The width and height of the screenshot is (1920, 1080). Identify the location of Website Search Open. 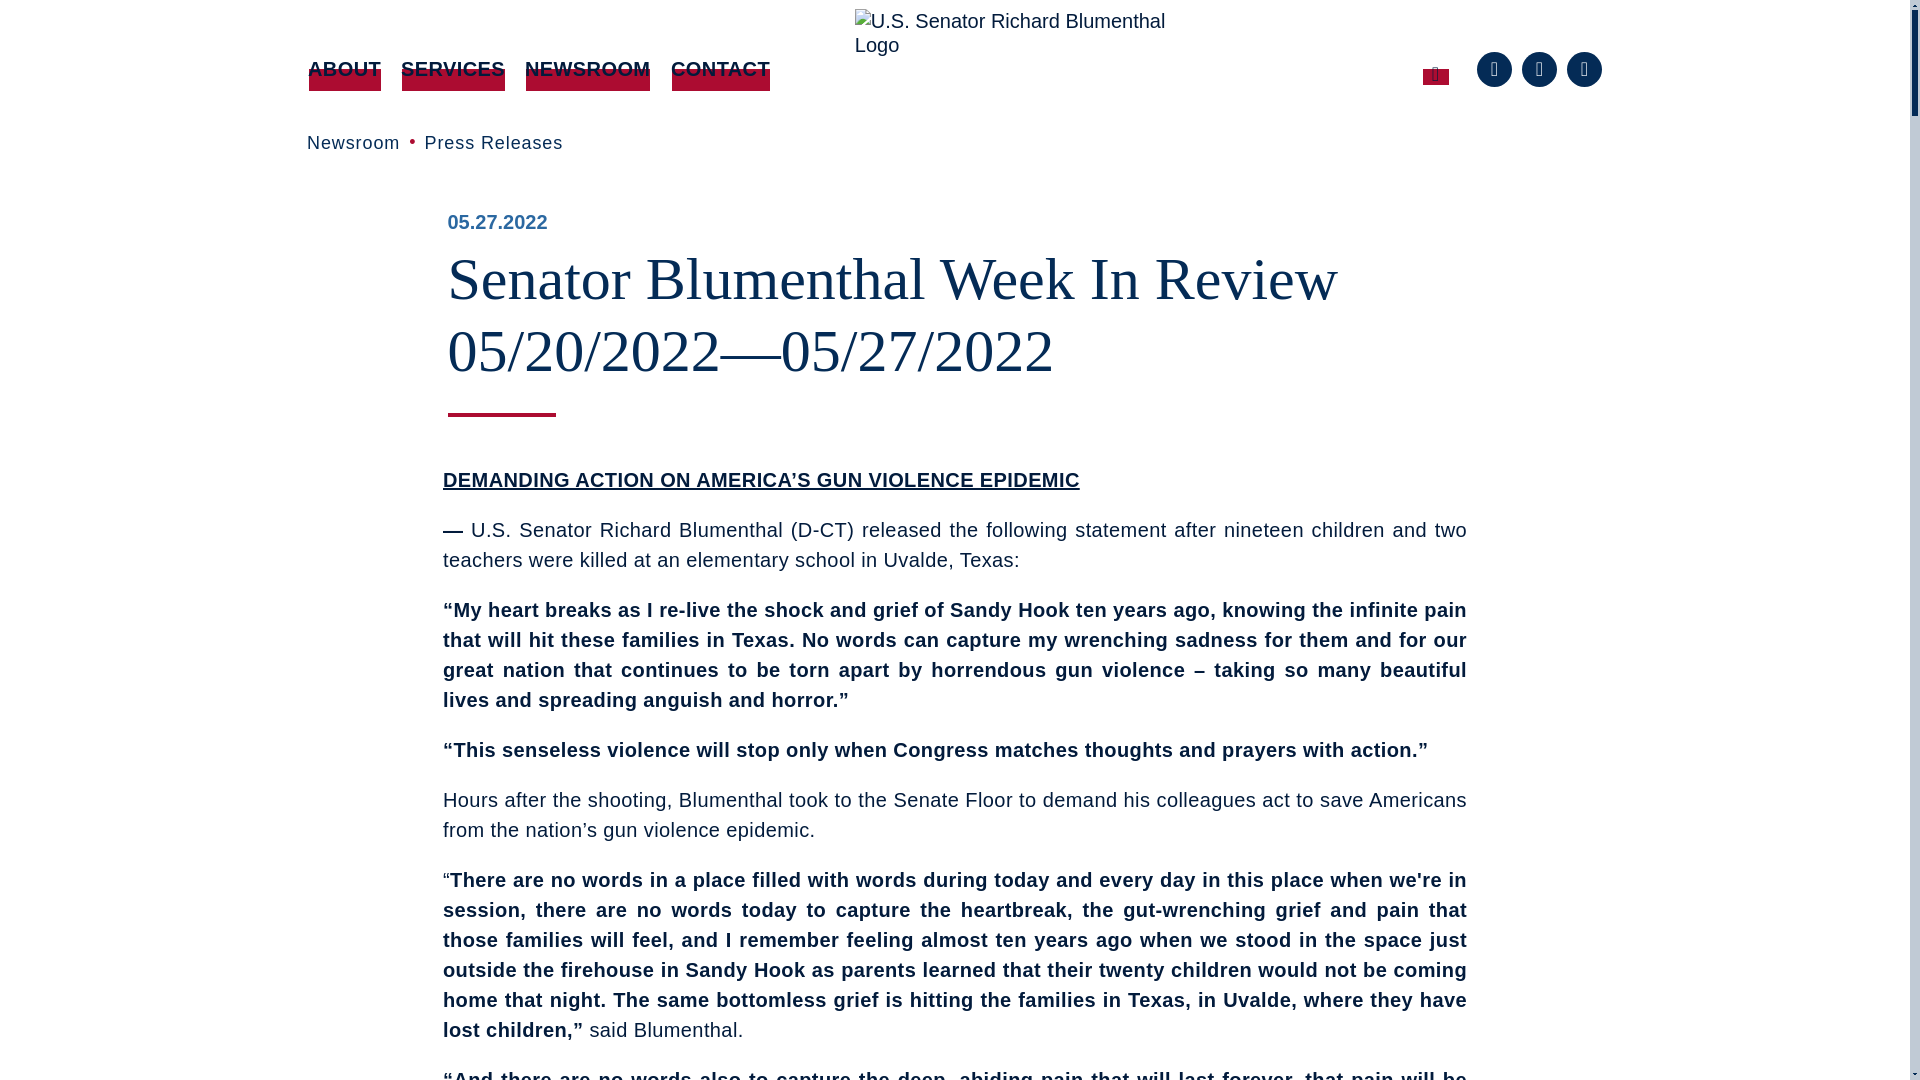
(1435, 68).